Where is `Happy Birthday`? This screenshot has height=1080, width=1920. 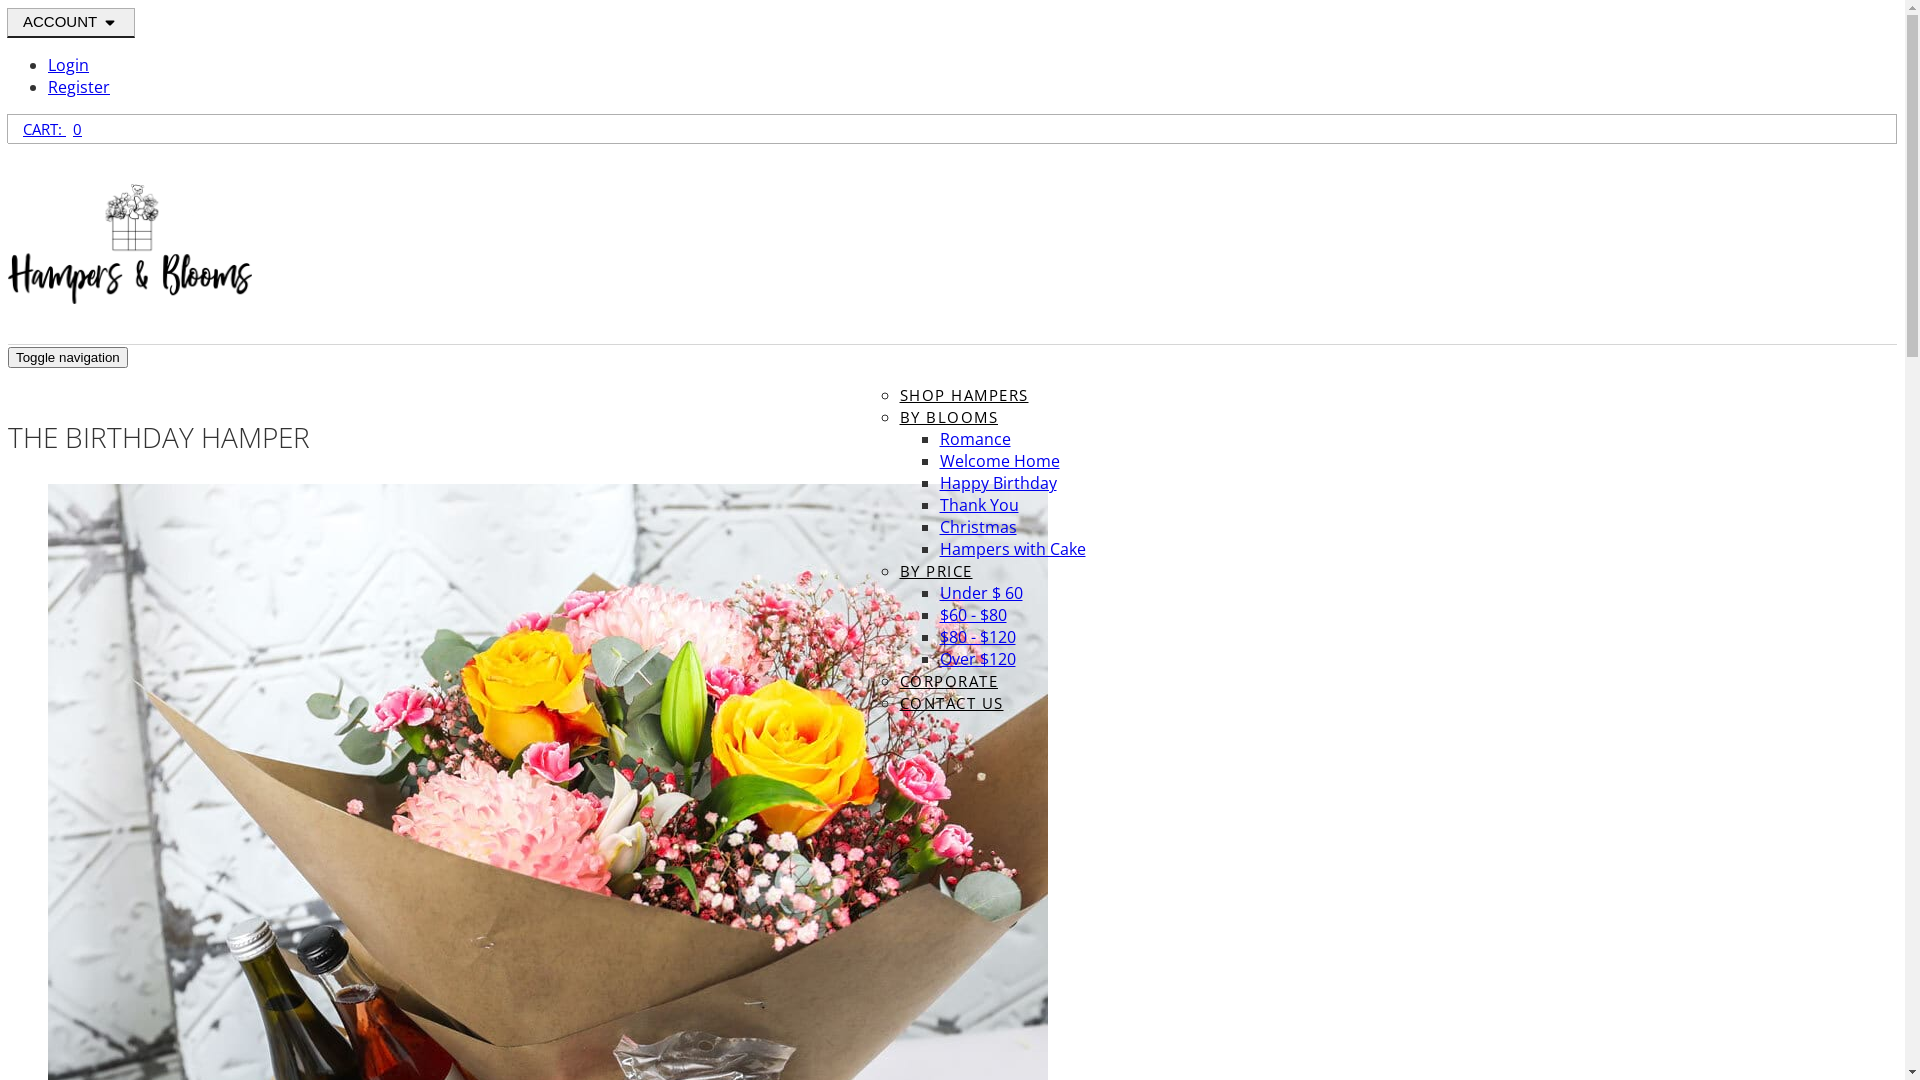 Happy Birthday is located at coordinates (998, 483).